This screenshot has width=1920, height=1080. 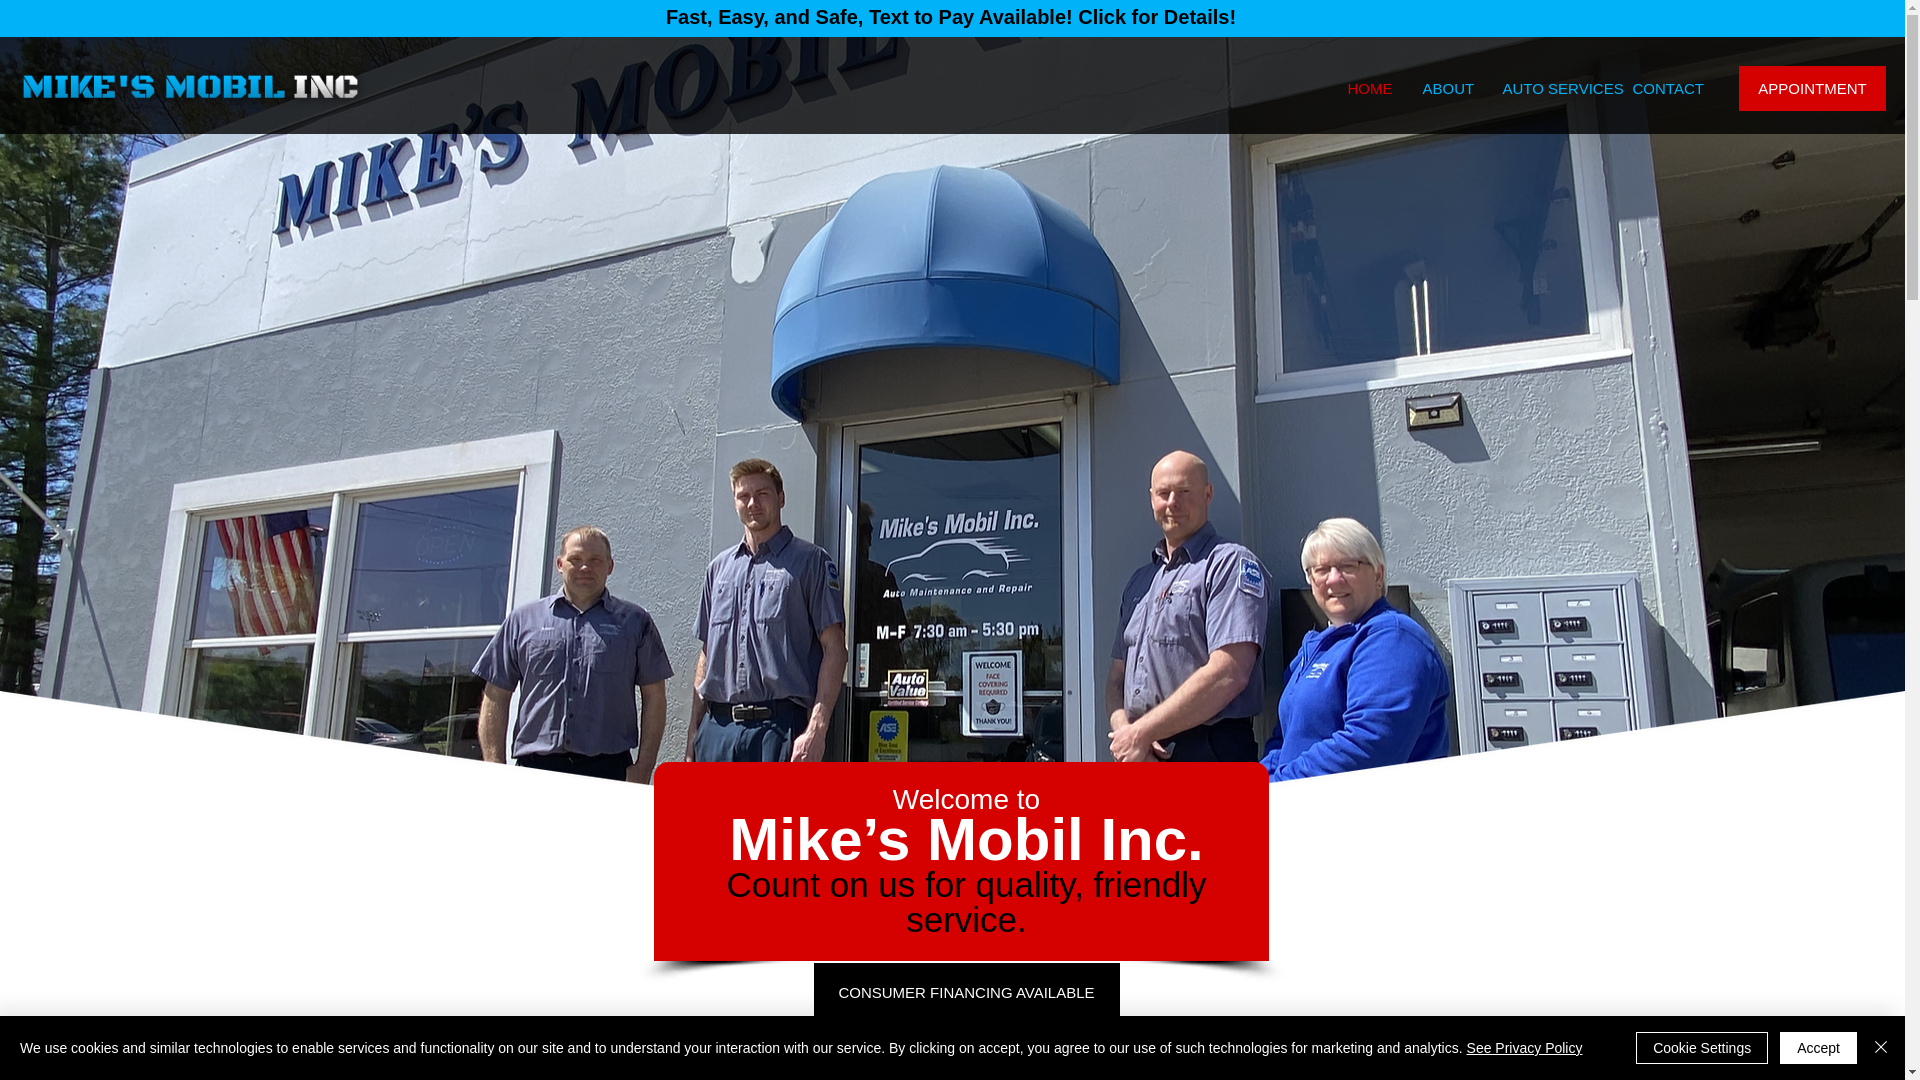 What do you see at coordinates (1659, 88) in the screenshot?
I see `CONTACT` at bounding box center [1659, 88].